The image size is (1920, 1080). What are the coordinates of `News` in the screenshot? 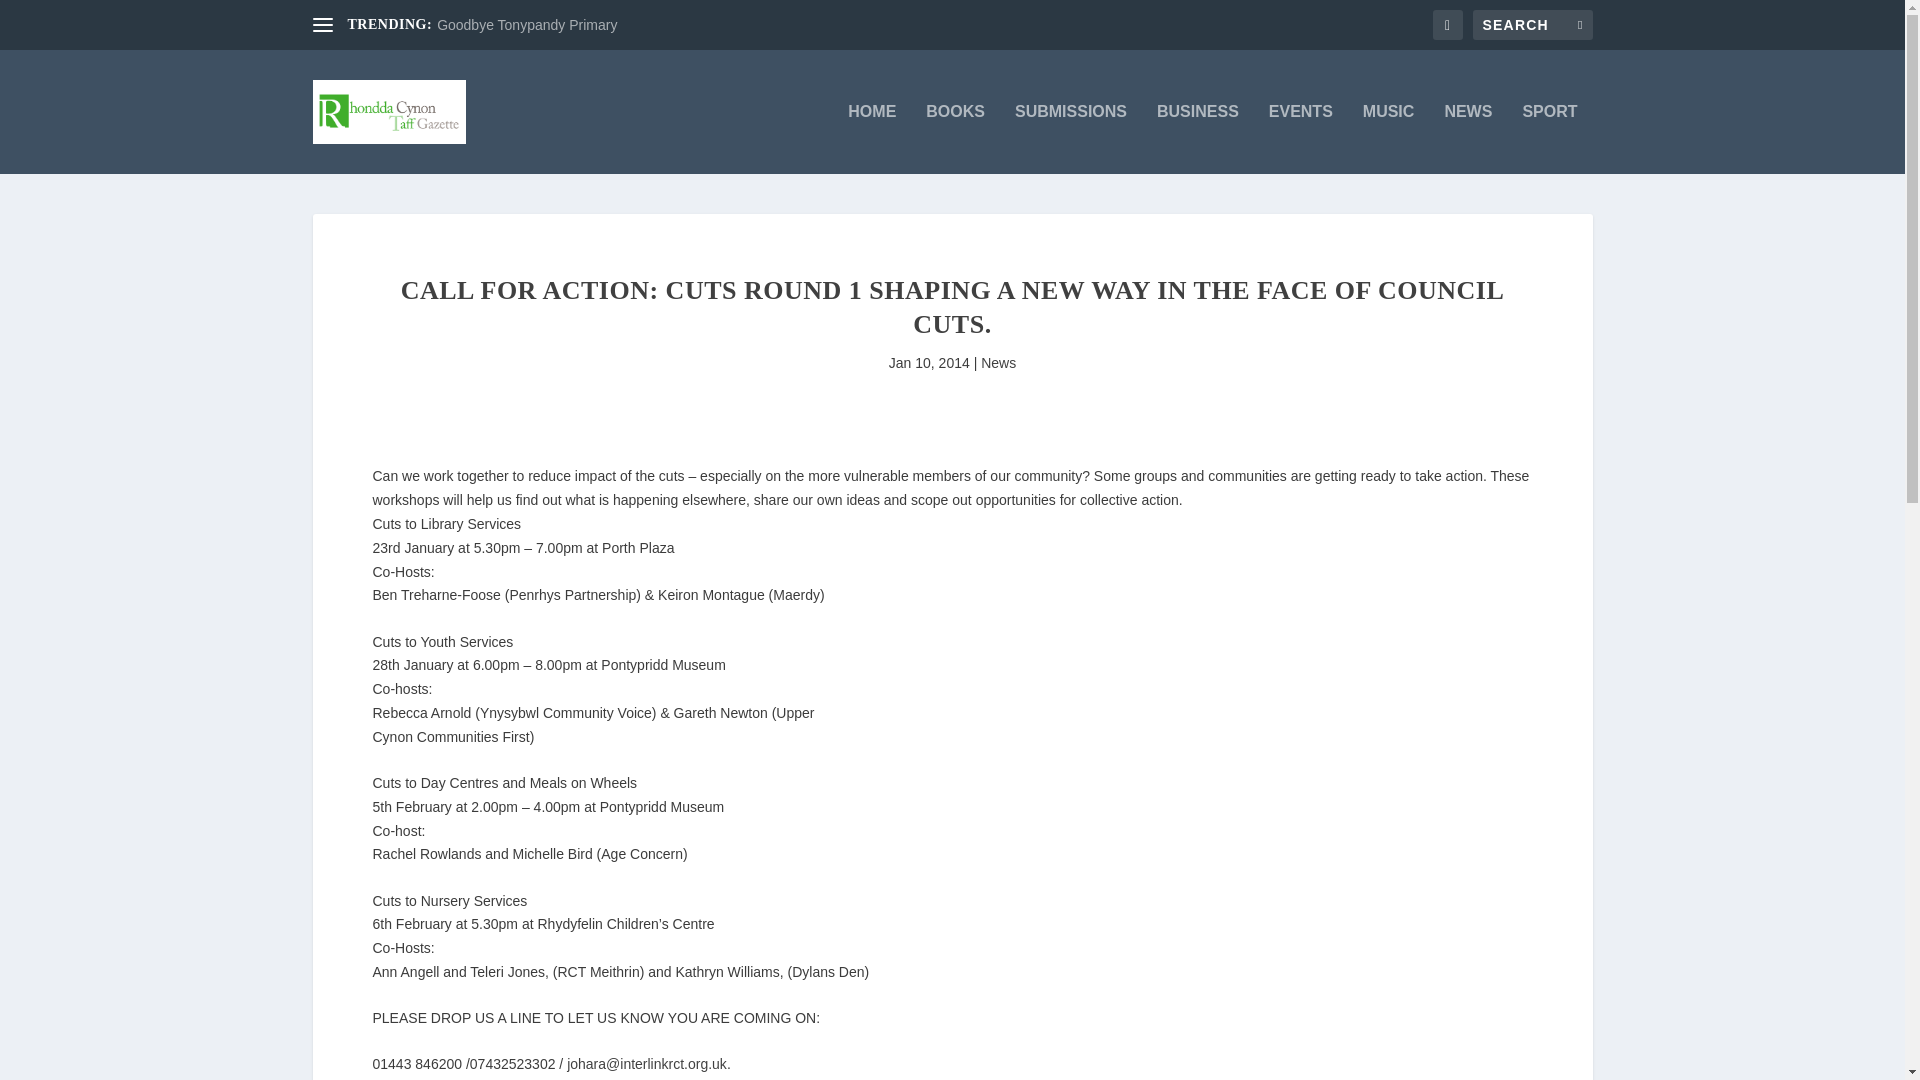 It's located at (998, 363).